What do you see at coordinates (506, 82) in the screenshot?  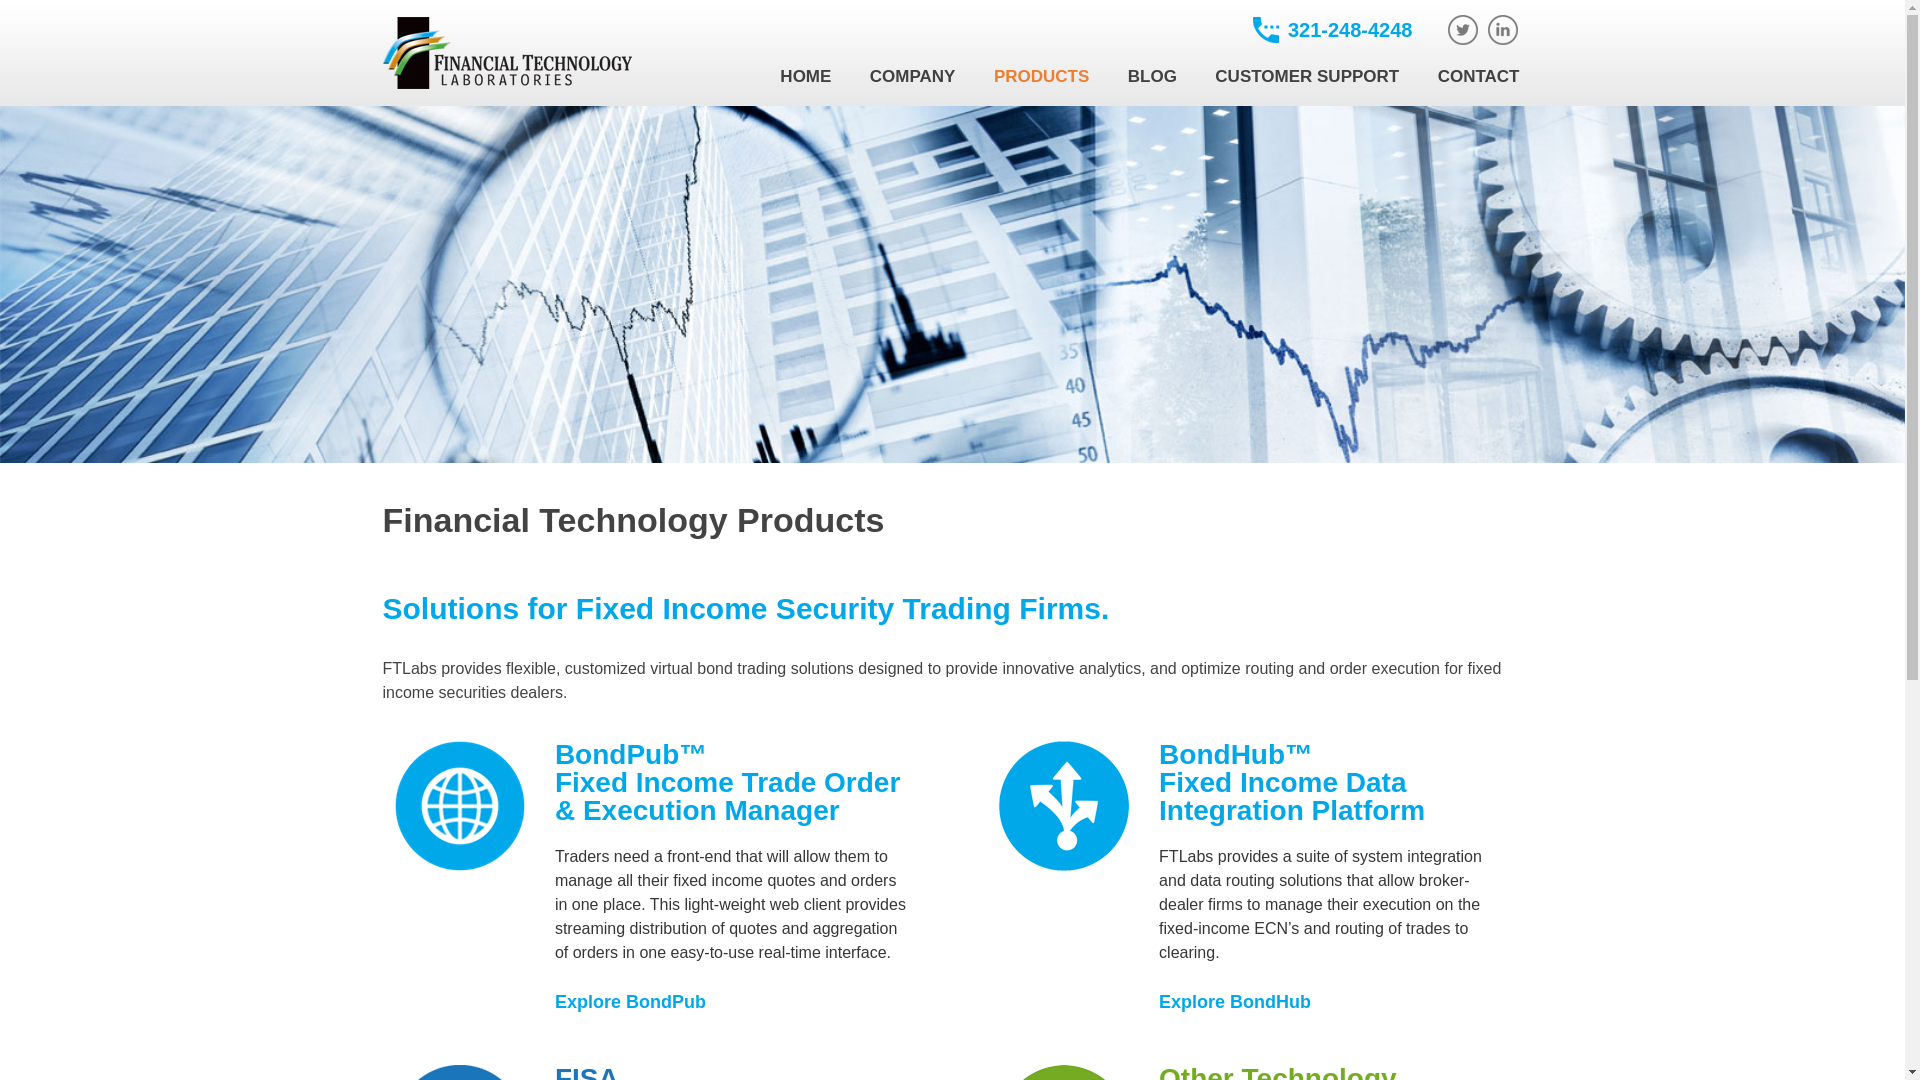 I see `FTLabs` at bounding box center [506, 82].